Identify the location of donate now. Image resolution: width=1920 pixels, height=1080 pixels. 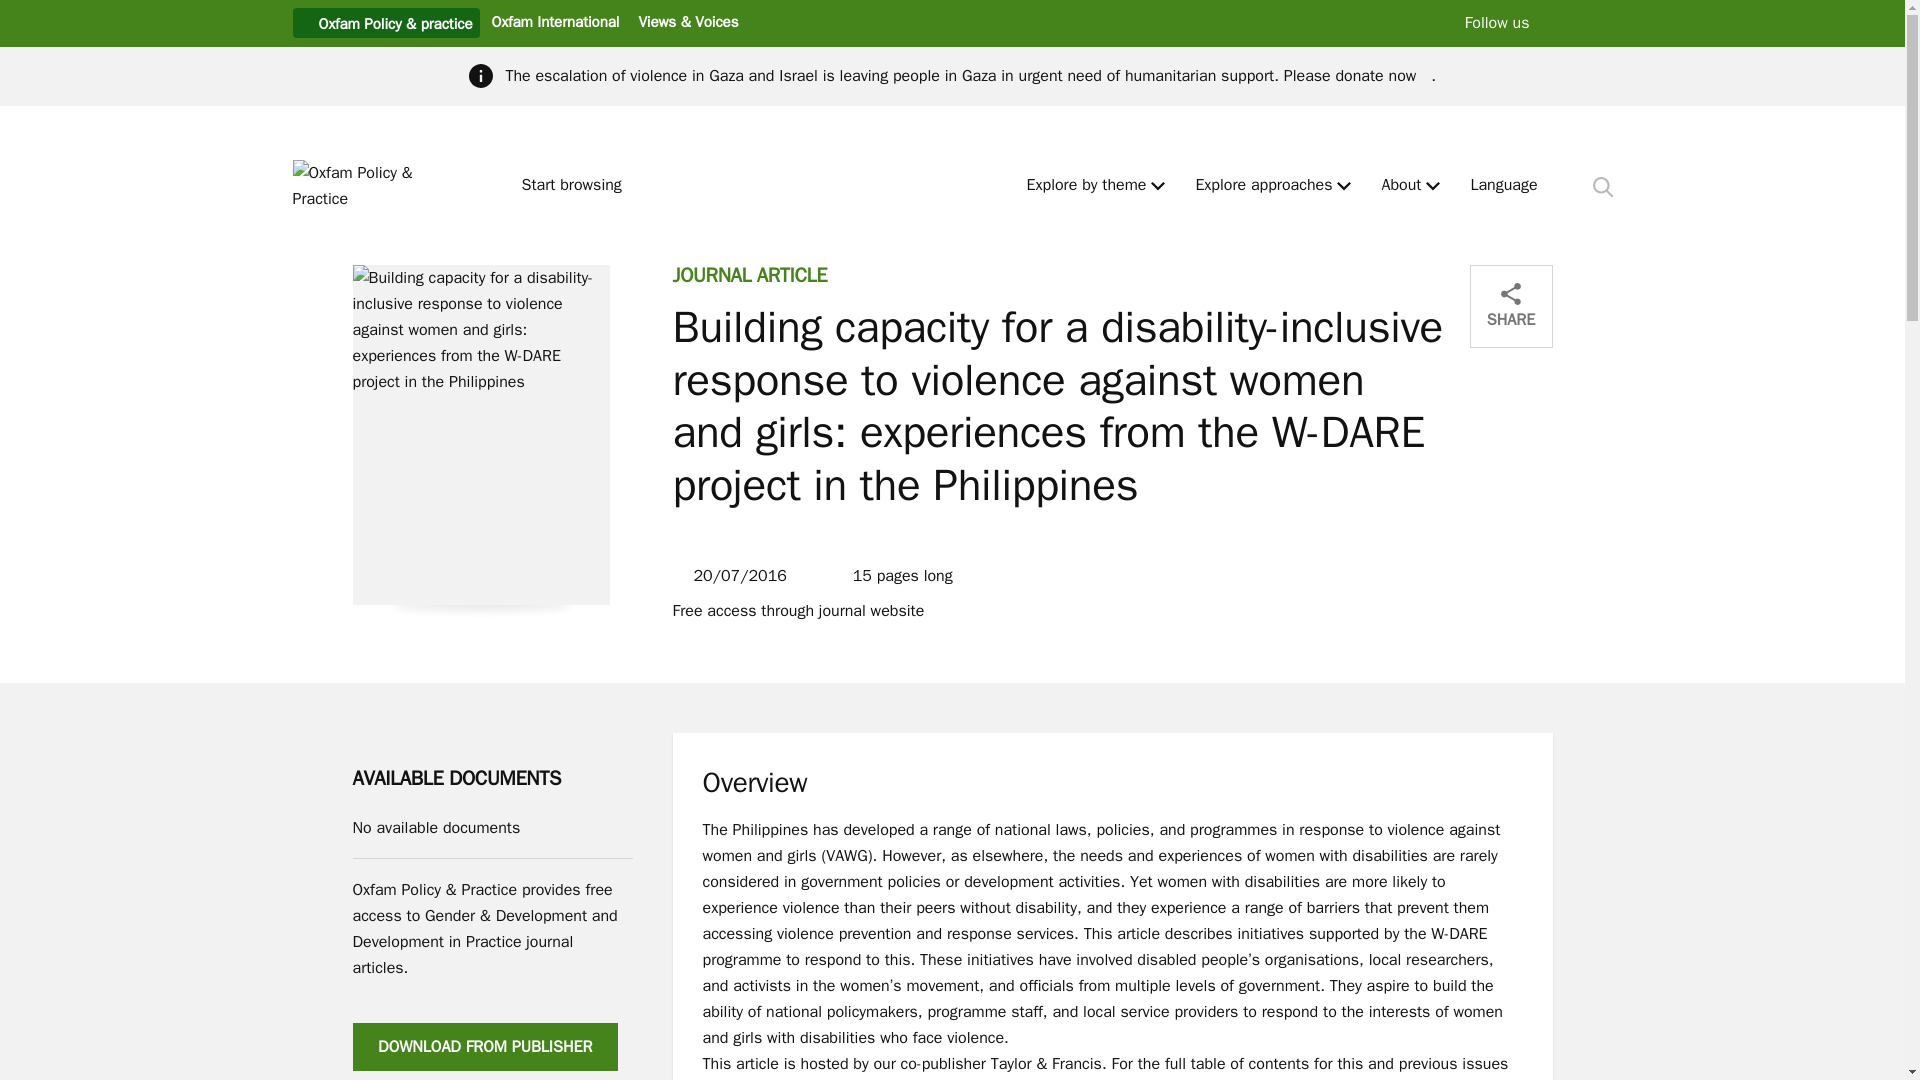
(1382, 76).